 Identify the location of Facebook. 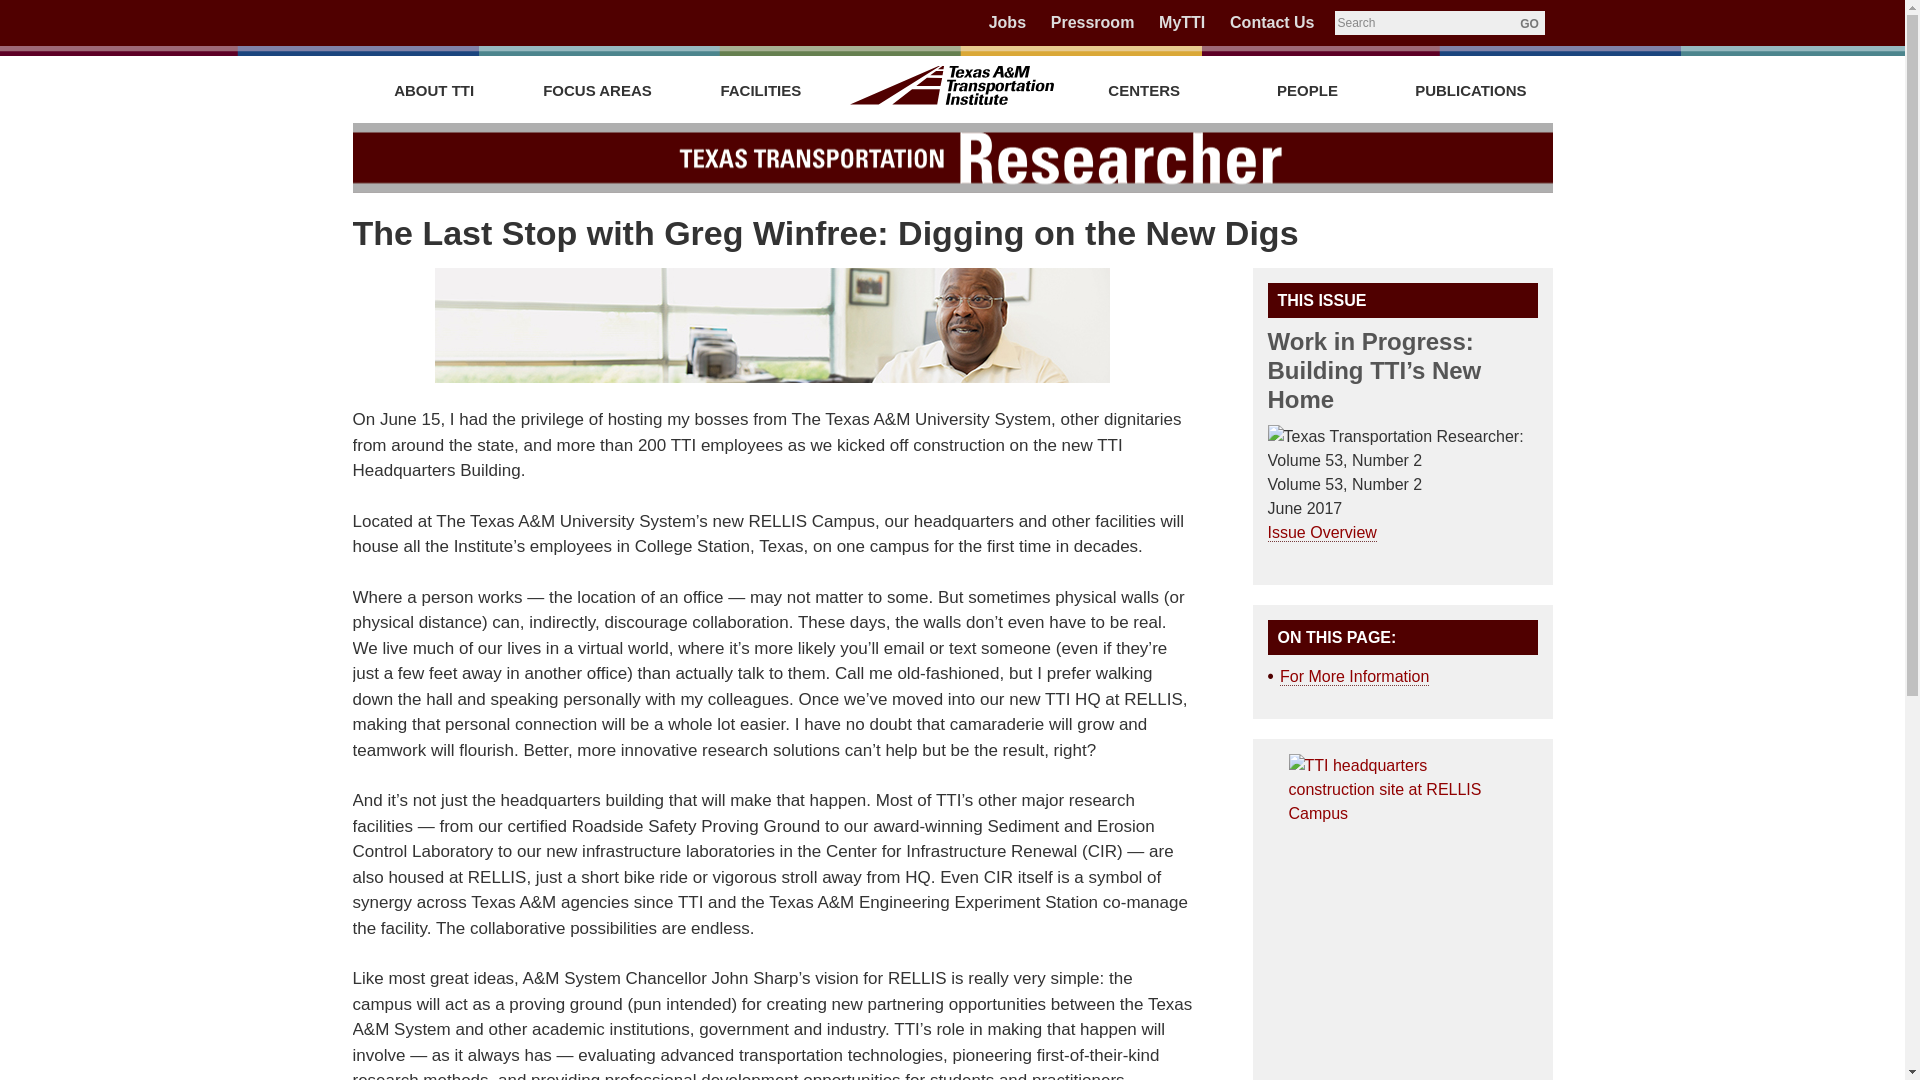
(390, 24).